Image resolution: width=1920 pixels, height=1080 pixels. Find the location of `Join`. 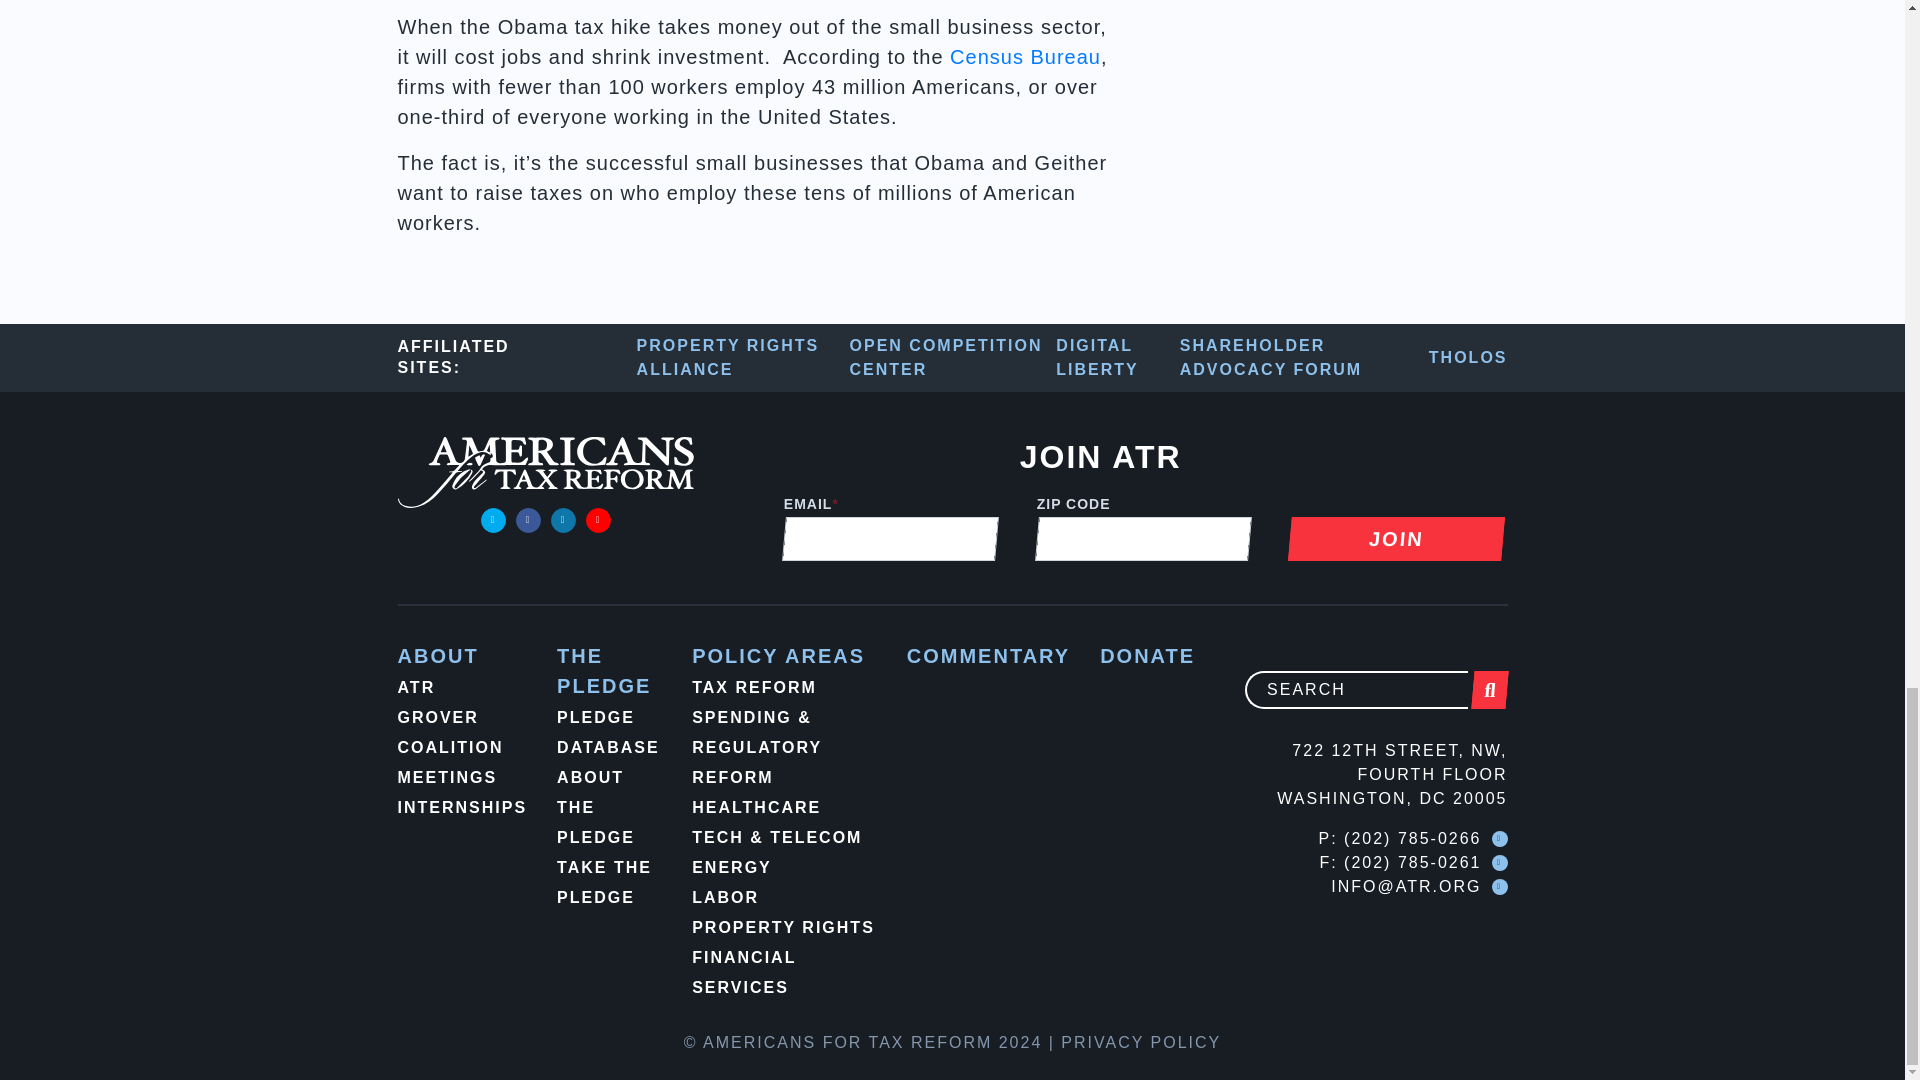

Join is located at coordinates (1394, 538).